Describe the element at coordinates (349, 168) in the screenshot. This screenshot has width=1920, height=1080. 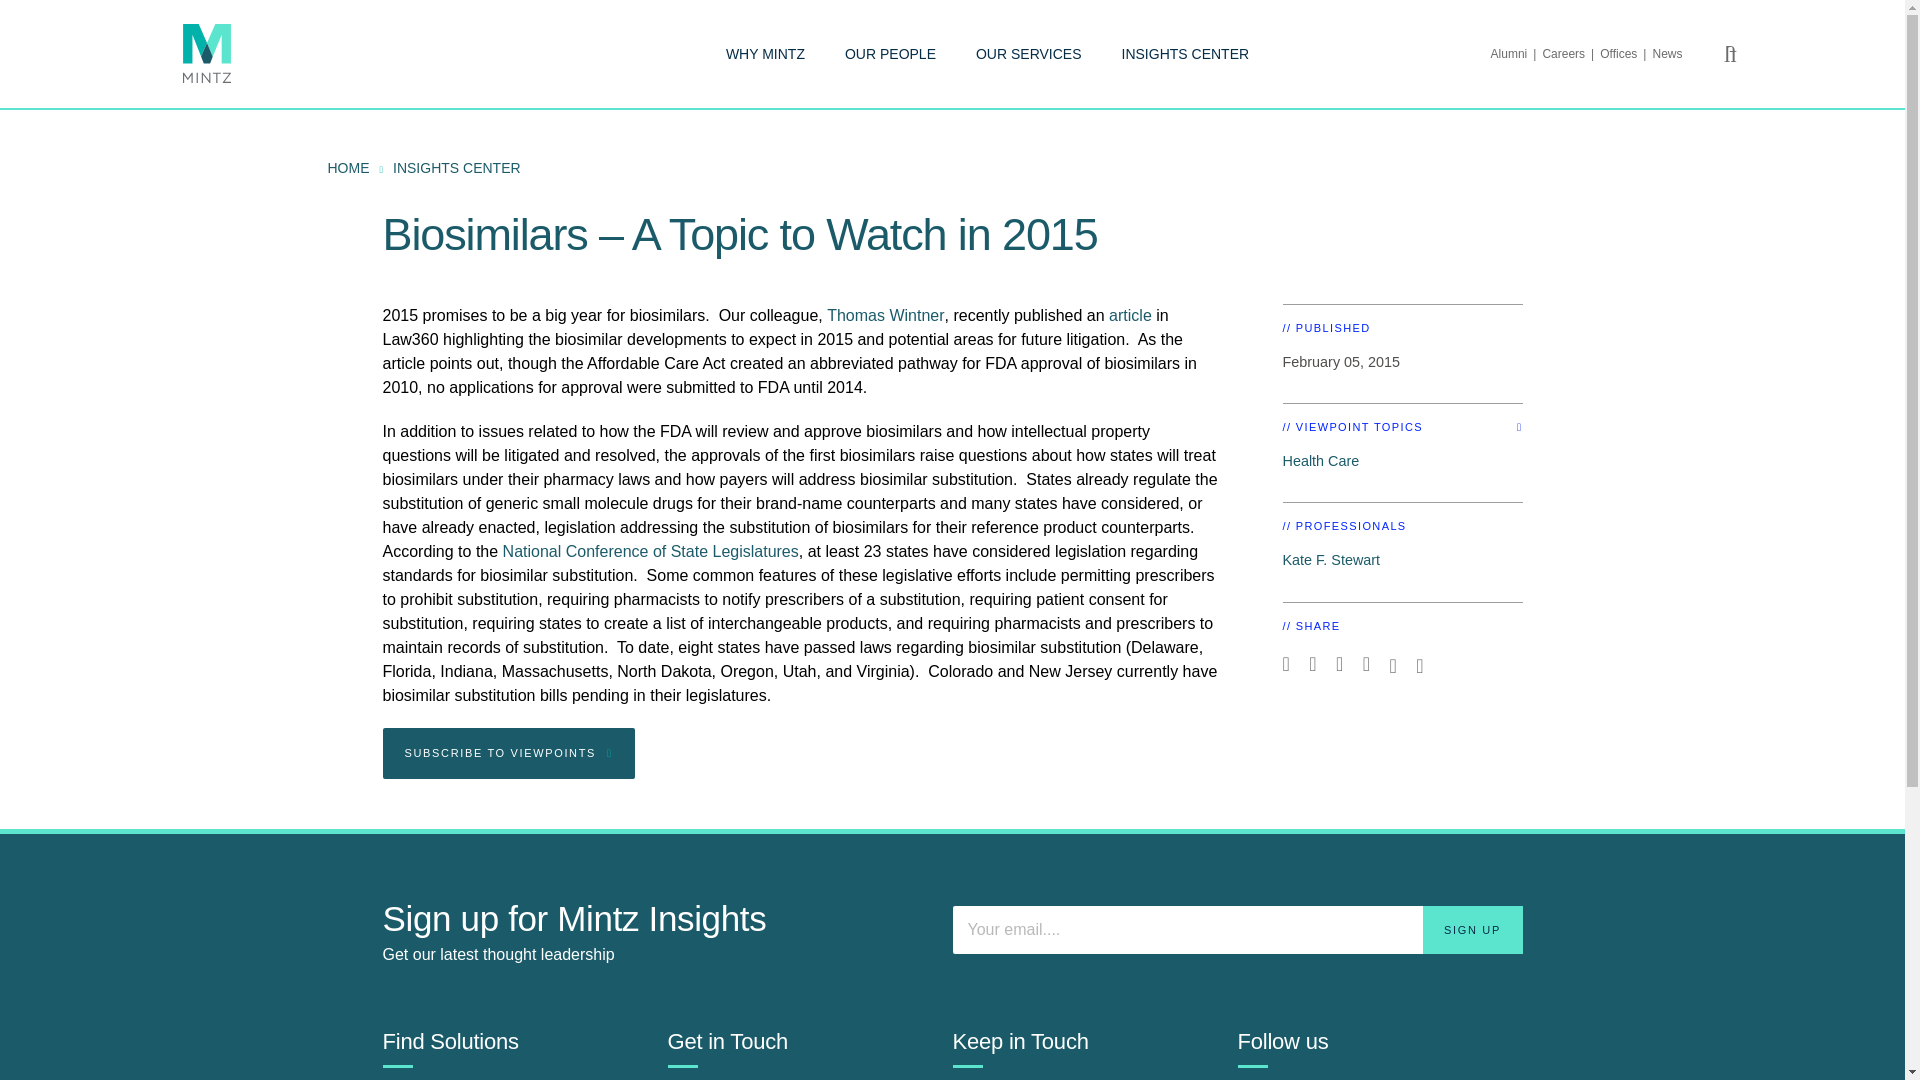
I see `HOME` at that location.